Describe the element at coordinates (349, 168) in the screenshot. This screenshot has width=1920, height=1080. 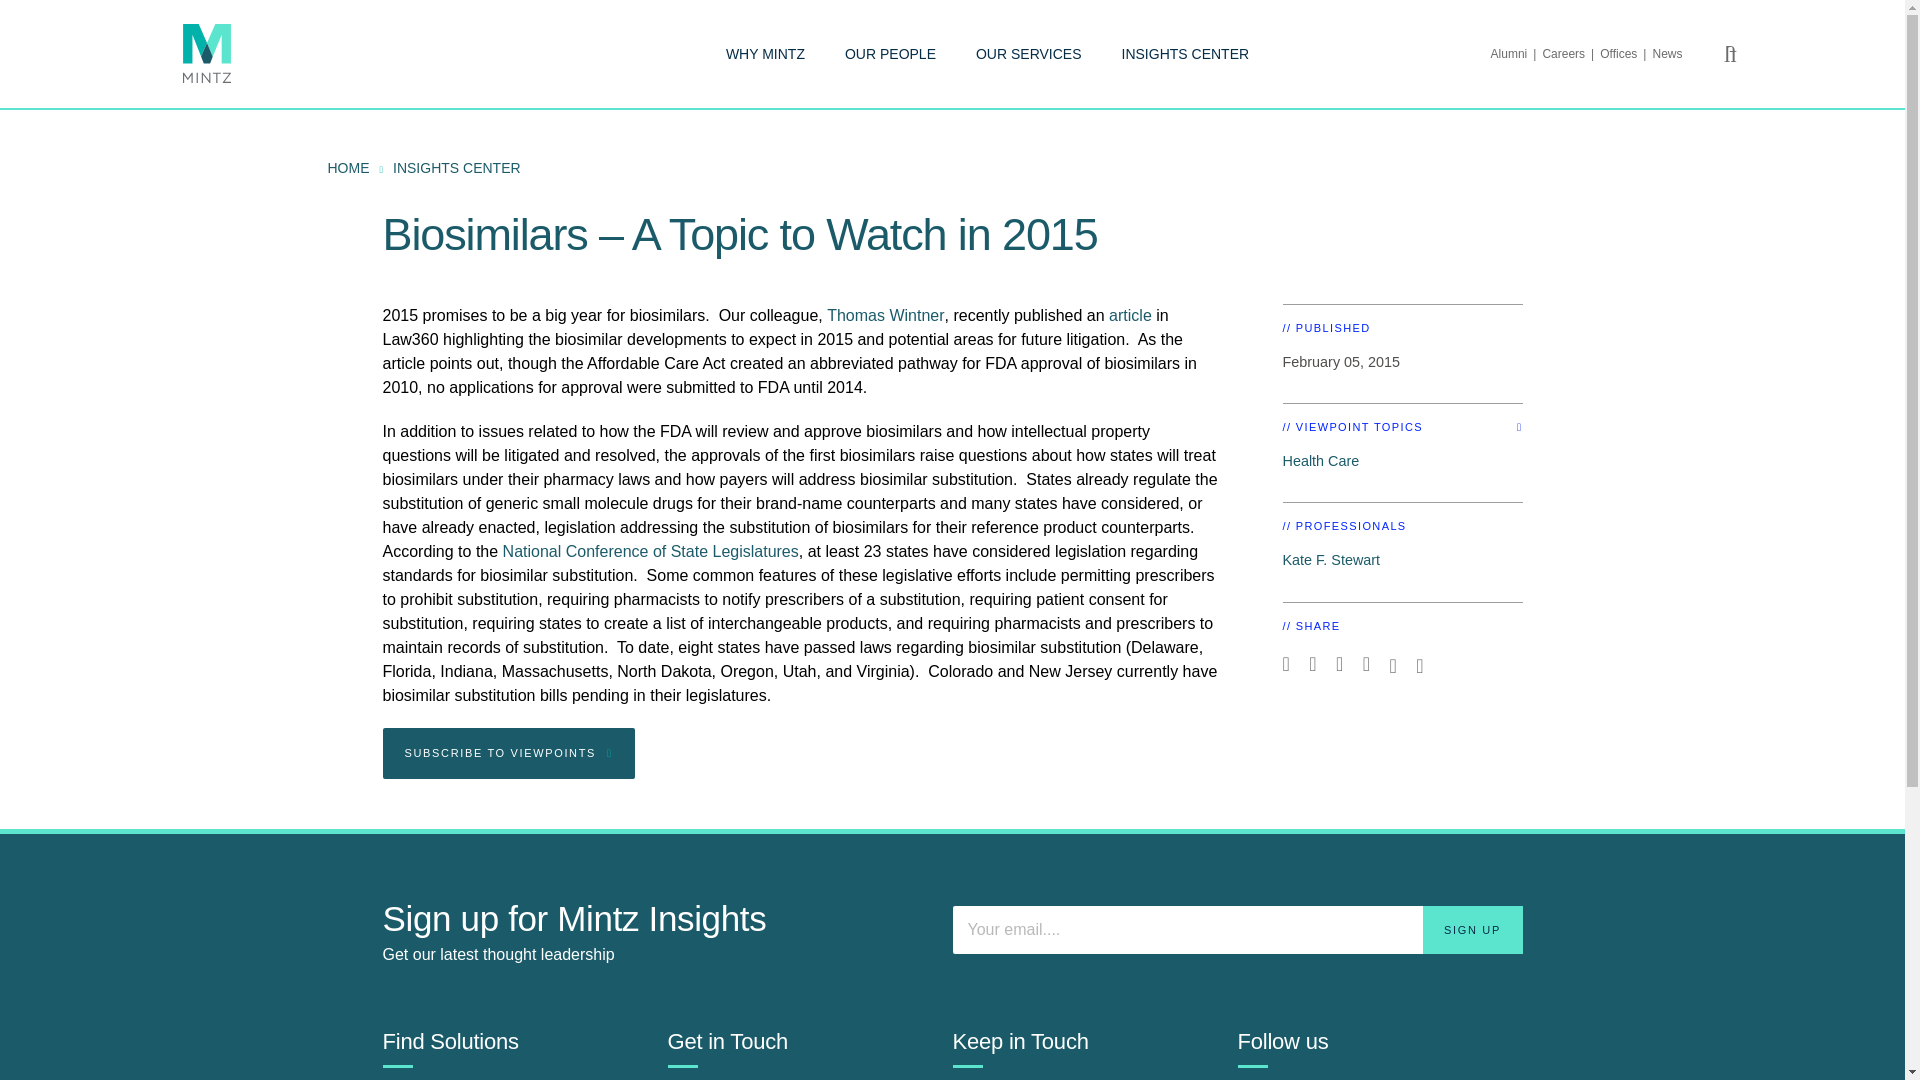
I see `HOME` at that location.